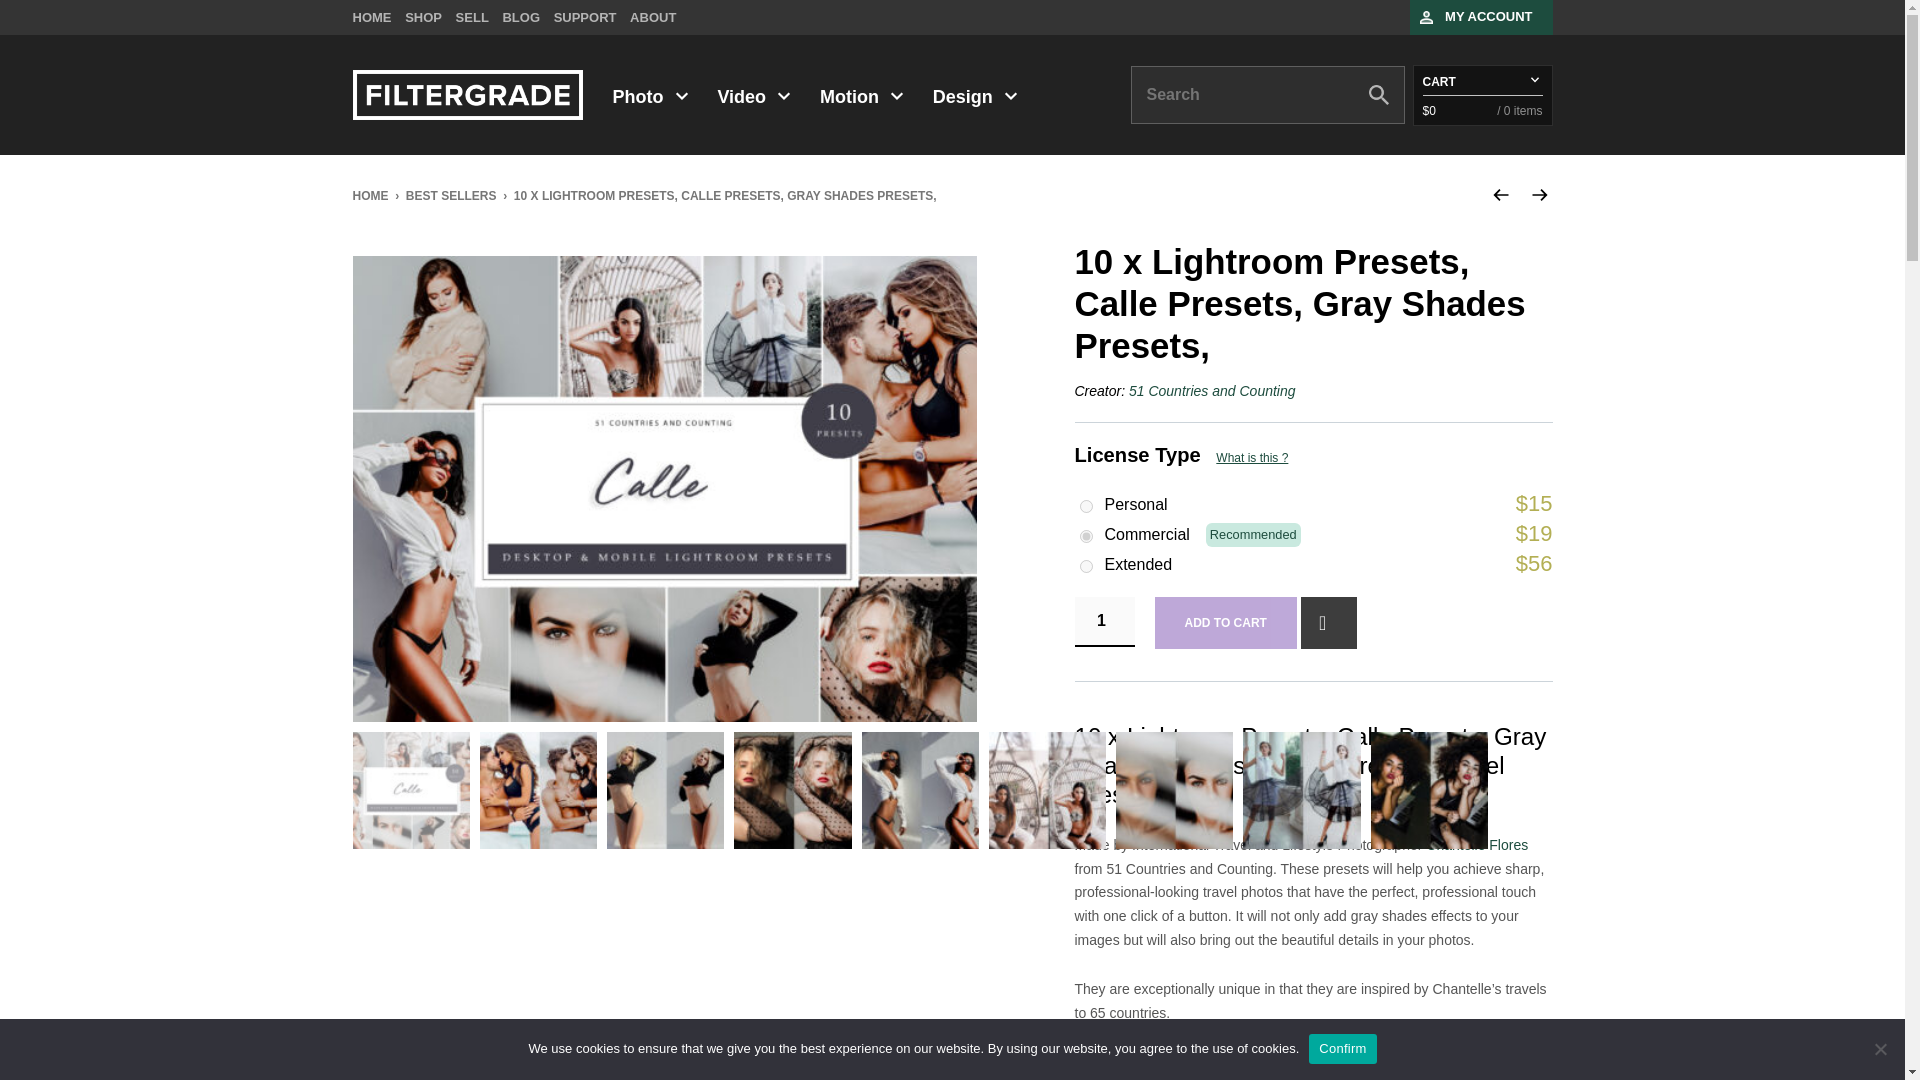 Image resolution: width=1920 pixels, height=1080 pixels. What do you see at coordinates (371, 16) in the screenshot?
I see `HOME` at bounding box center [371, 16].